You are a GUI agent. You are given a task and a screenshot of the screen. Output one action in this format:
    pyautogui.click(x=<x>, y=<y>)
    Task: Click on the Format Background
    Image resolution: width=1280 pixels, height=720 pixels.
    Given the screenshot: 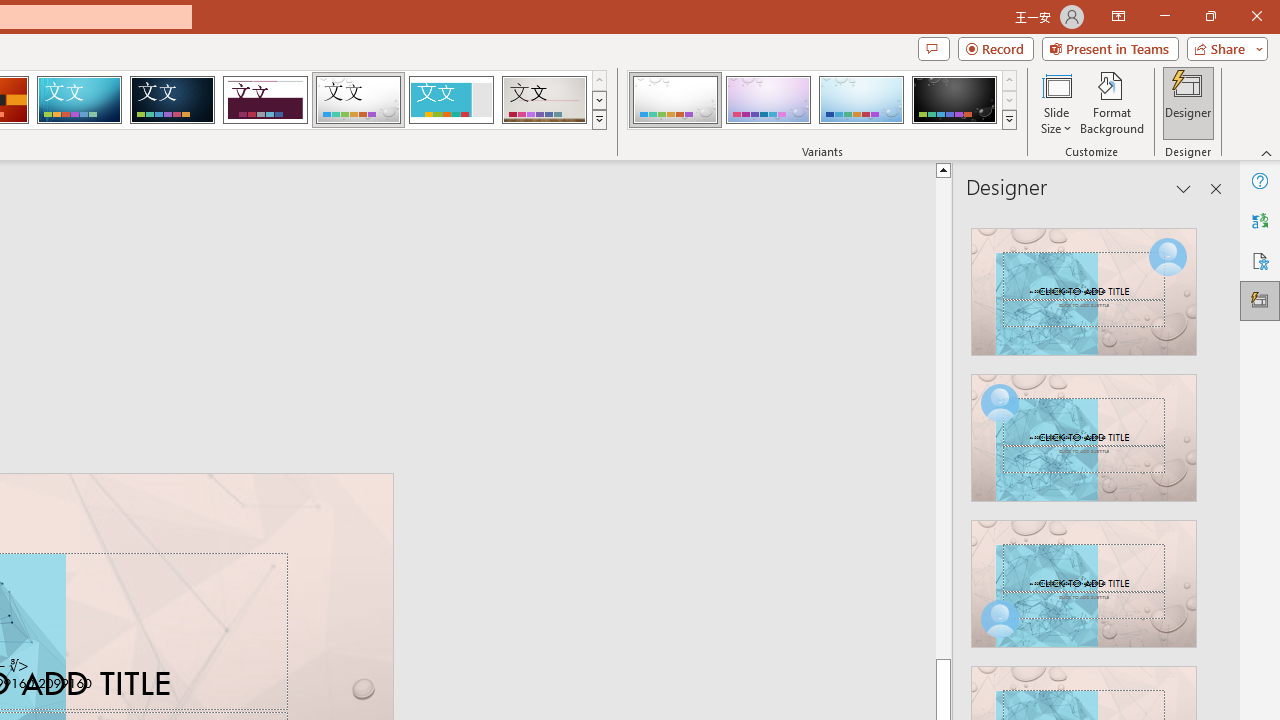 What is the action you would take?
    pyautogui.click(x=1112, y=102)
    